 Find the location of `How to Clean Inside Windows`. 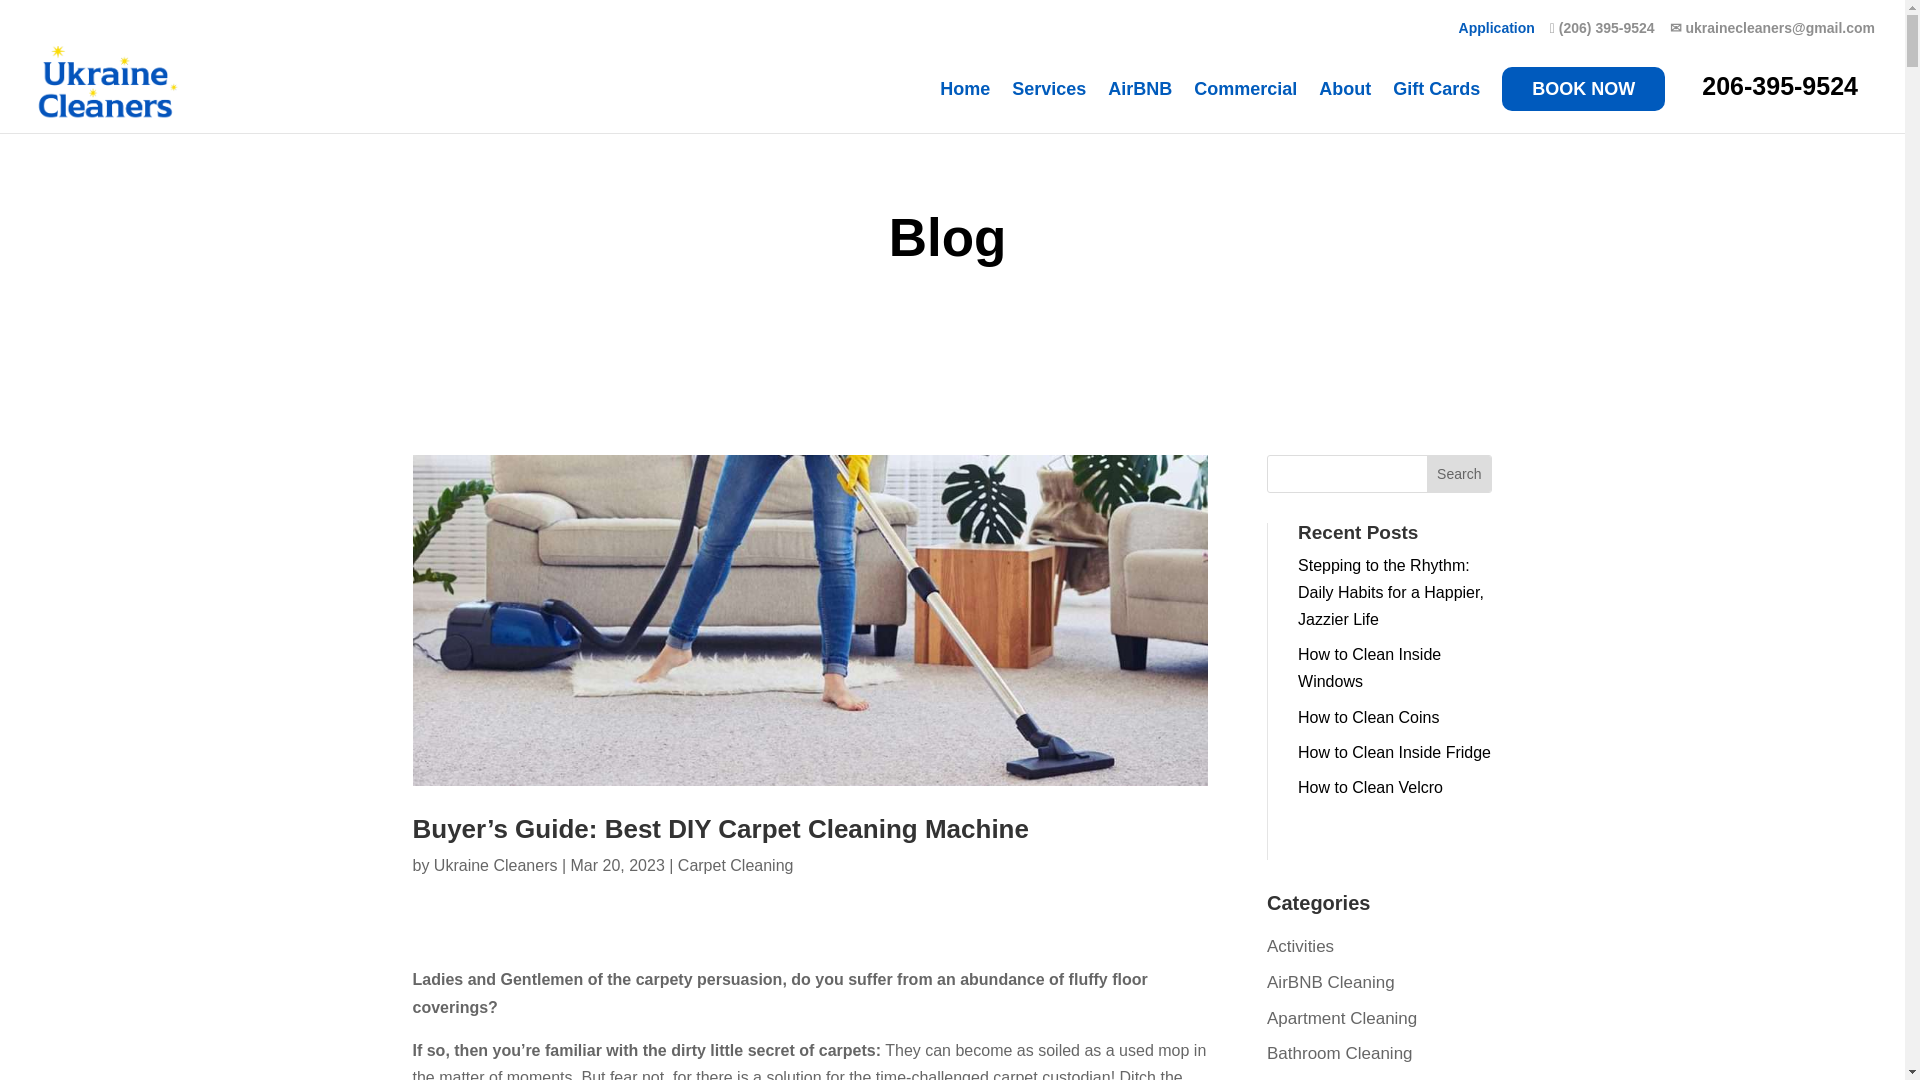

How to Clean Inside Windows is located at coordinates (1369, 668).